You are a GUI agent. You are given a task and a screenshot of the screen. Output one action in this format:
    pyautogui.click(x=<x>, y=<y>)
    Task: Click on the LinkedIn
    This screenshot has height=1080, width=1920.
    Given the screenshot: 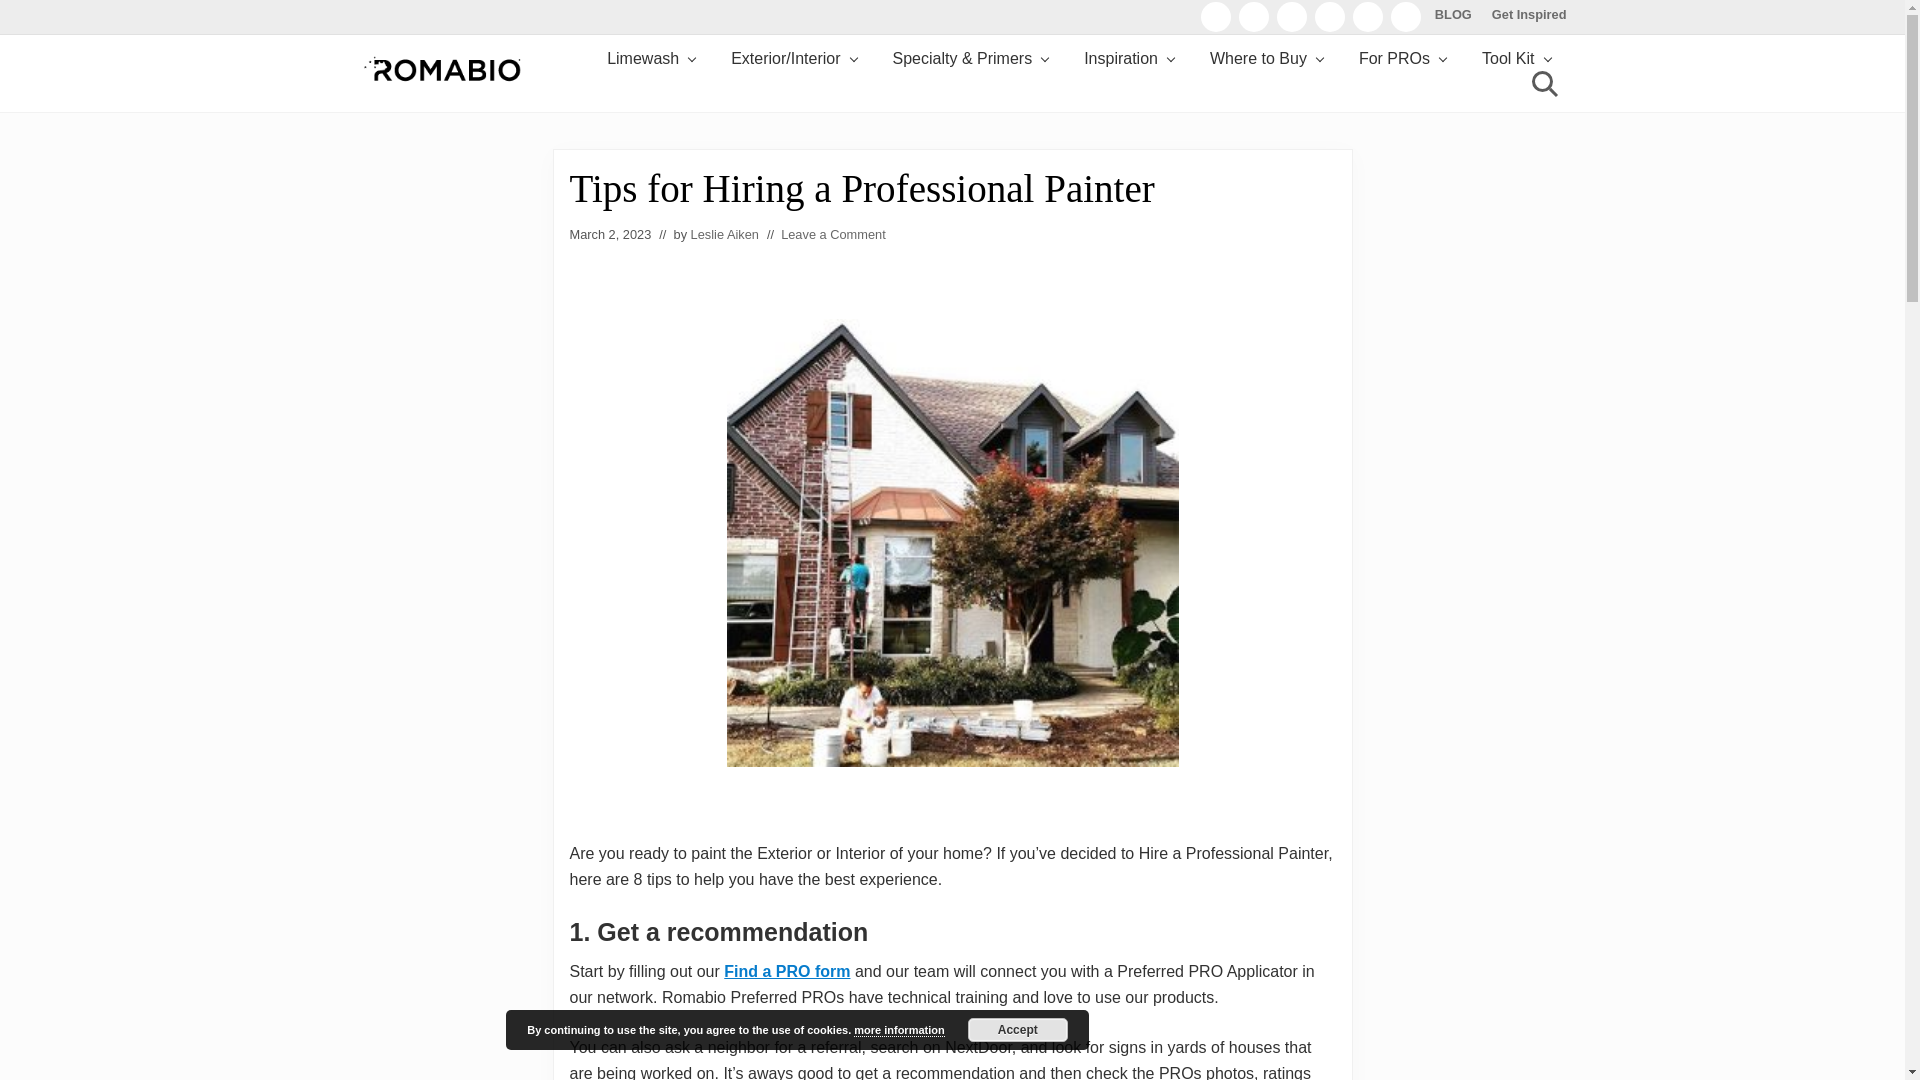 What is the action you would take?
    pyautogui.click(x=1292, y=16)
    